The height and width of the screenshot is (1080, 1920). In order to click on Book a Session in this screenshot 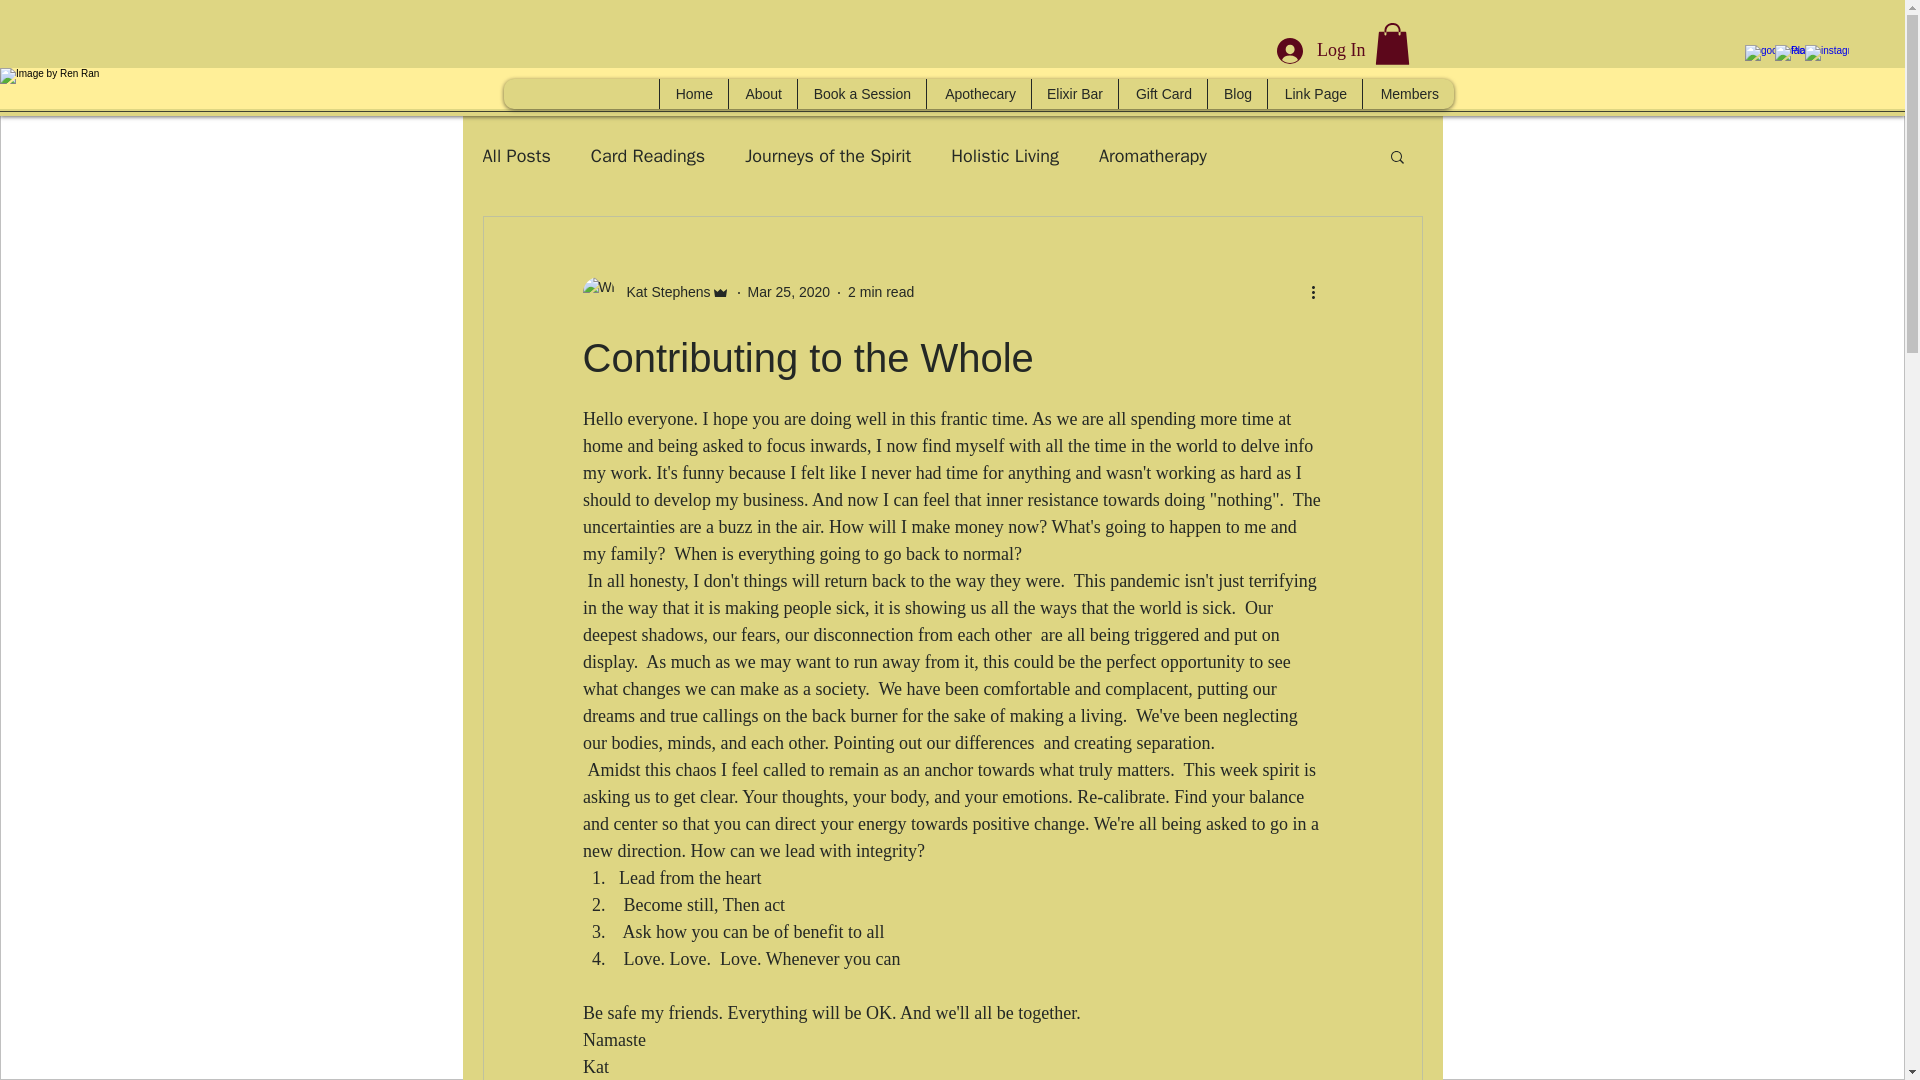, I will do `click(860, 94)`.